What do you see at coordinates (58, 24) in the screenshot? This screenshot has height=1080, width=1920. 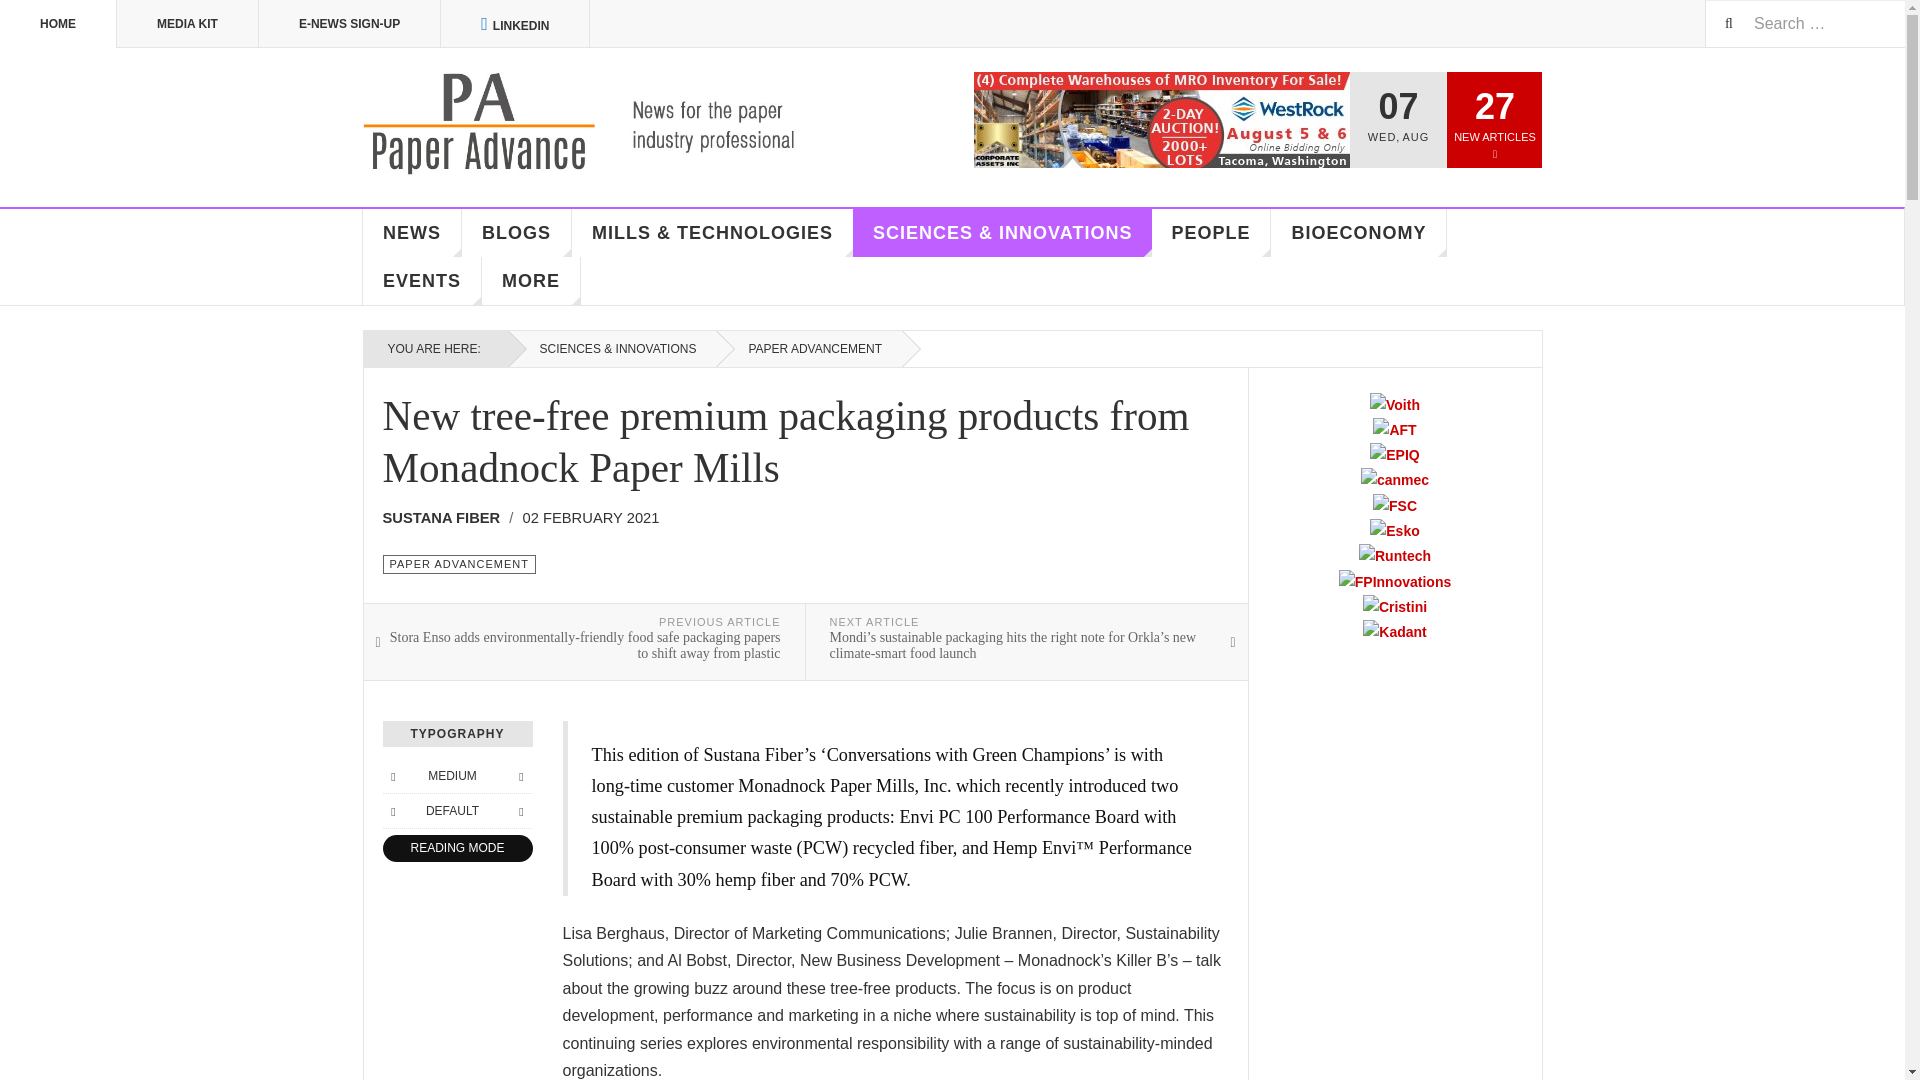 I see `HOME` at bounding box center [58, 24].